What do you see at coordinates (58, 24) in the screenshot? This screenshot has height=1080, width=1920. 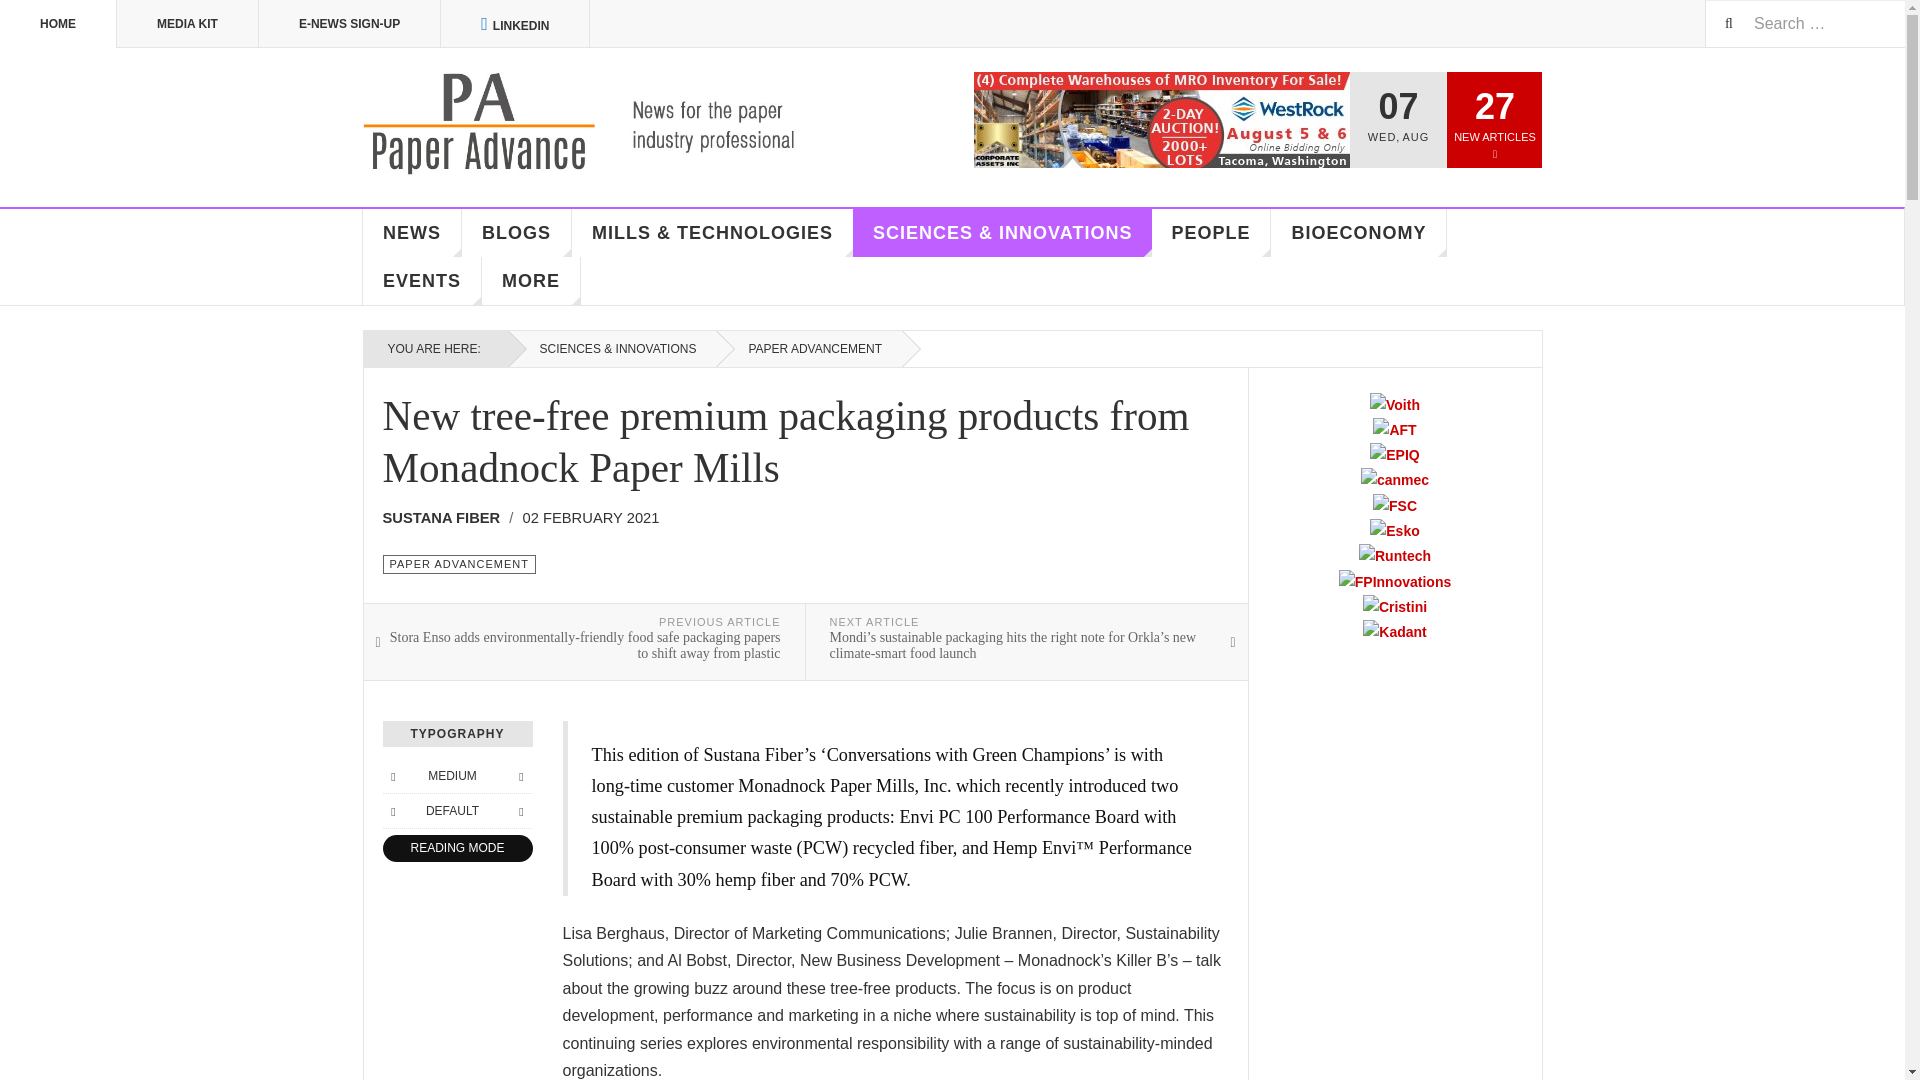 I see `HOME` at bounding box center [58, 24].